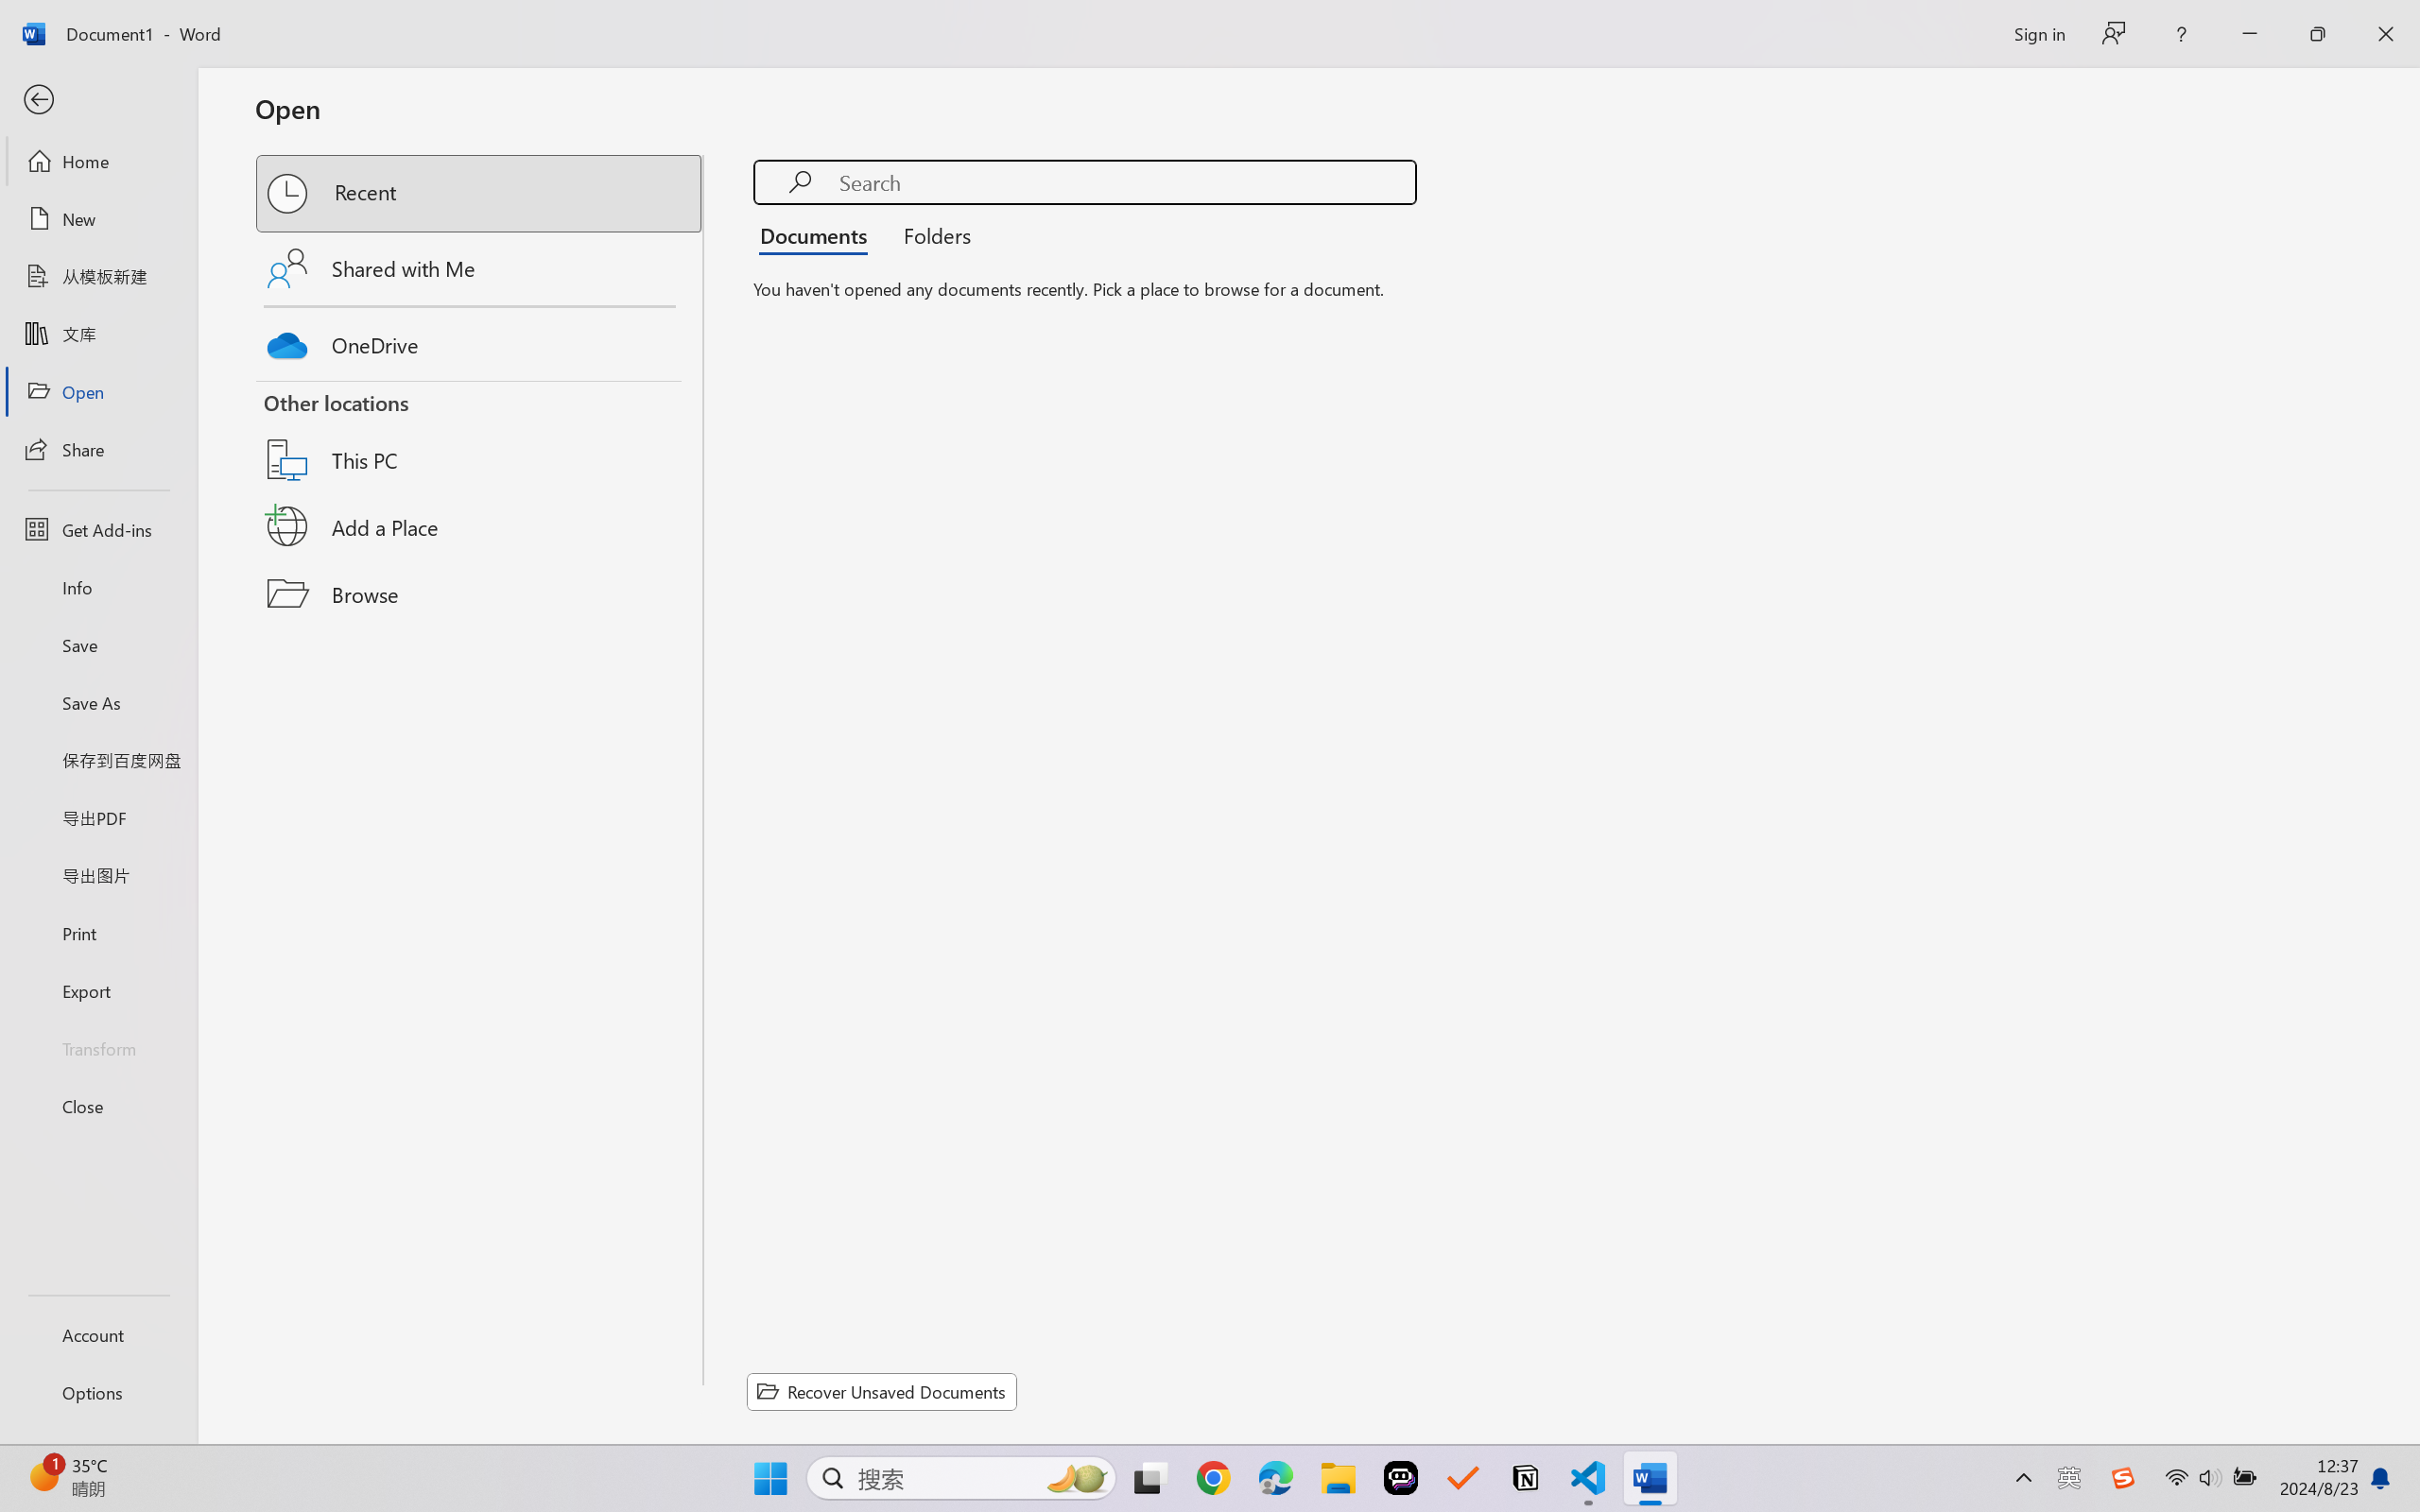  What do you see at coordinates (98, 1393) in the screenshot?
I see `Options` at bounding box center [98, 1393].